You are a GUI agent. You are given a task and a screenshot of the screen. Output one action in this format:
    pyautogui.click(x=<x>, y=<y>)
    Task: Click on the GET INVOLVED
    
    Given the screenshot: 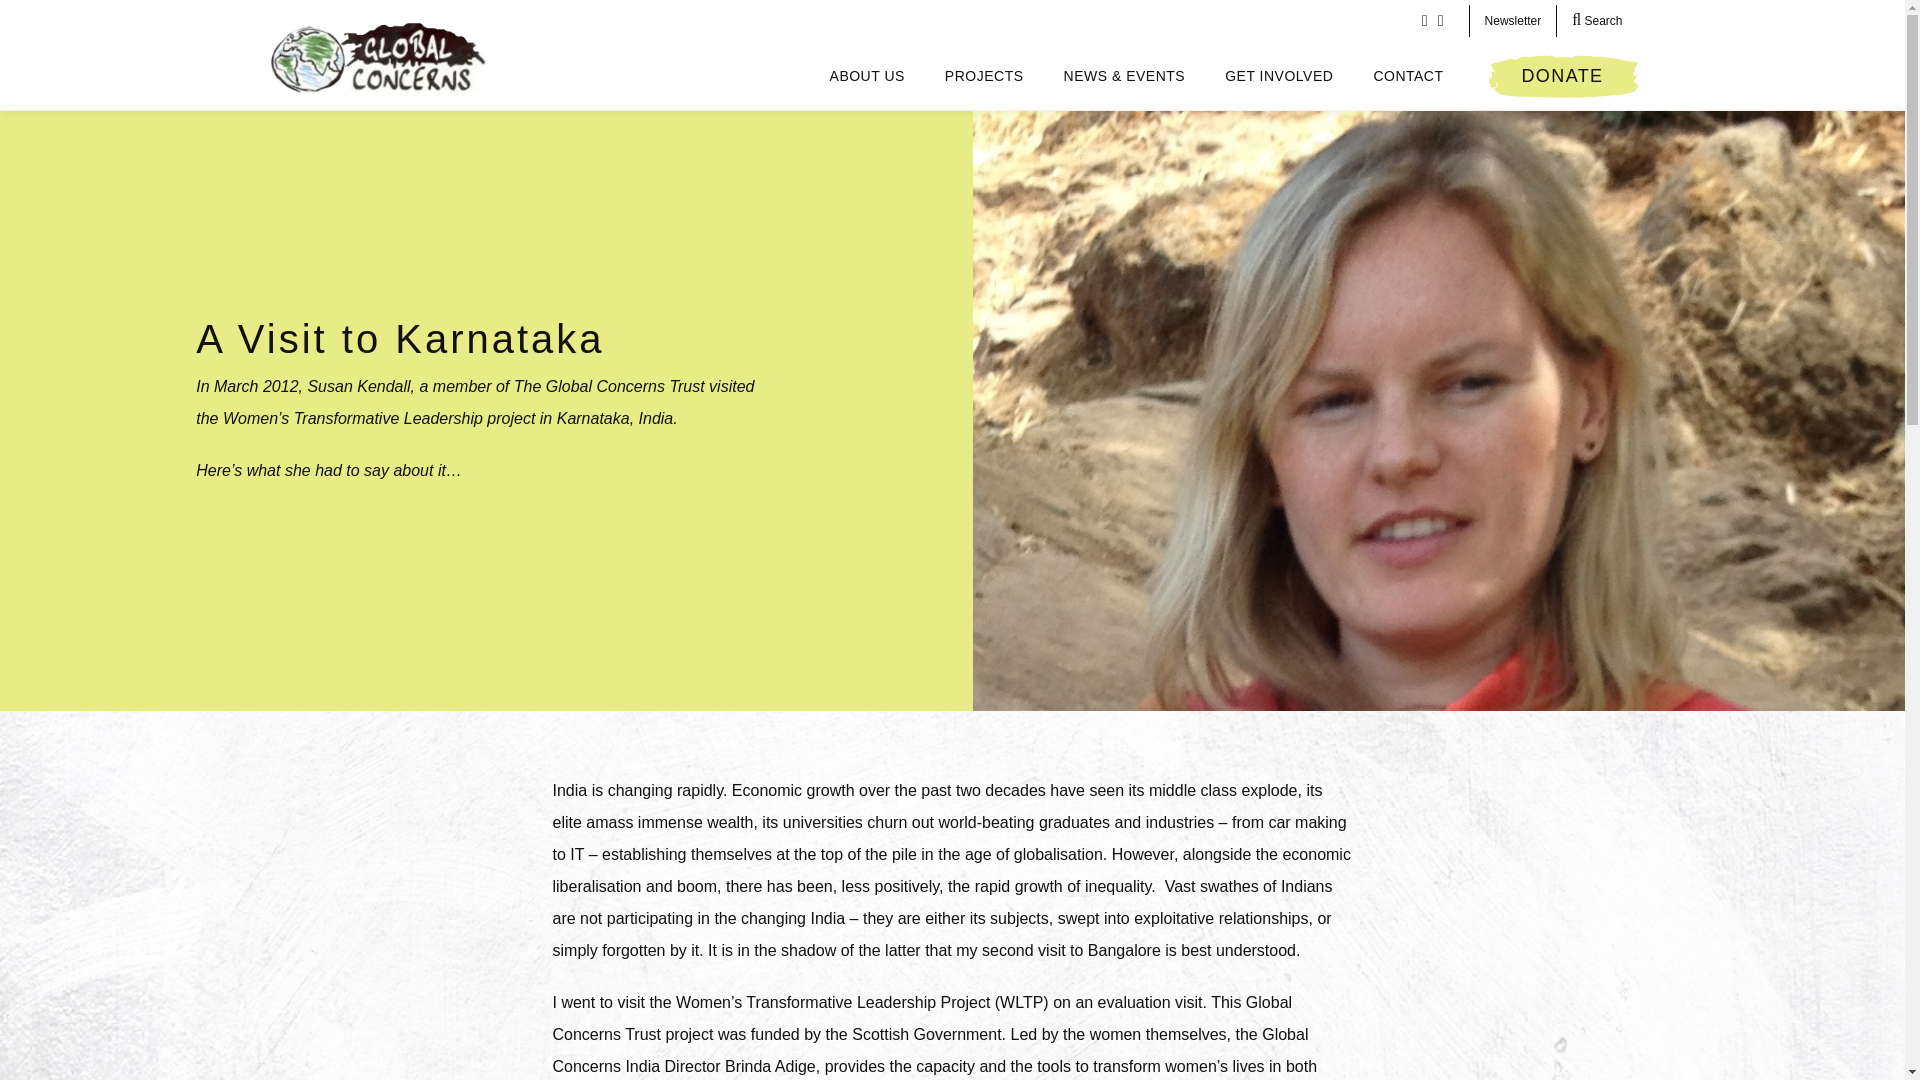 What is the action you would take?
    pyautogui.click(x=1279, y=75)
    